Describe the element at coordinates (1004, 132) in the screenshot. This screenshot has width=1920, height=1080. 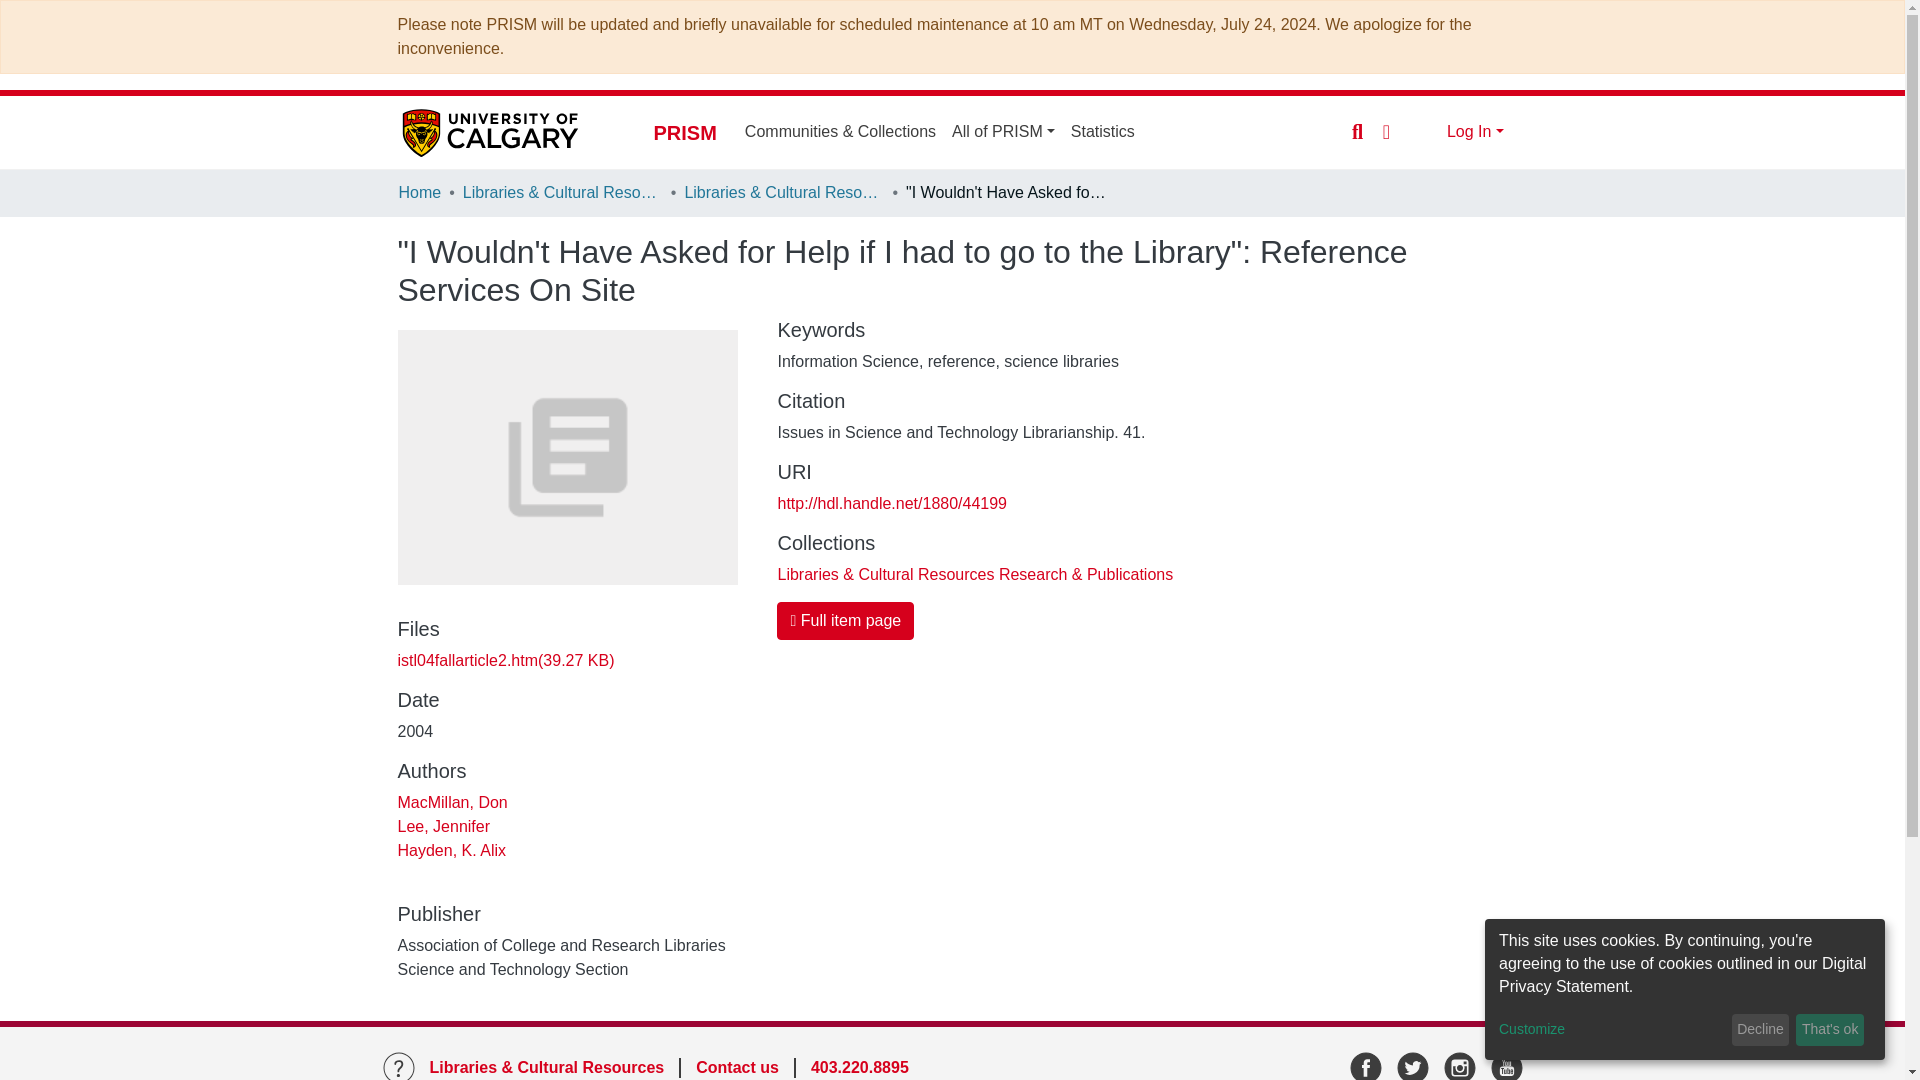
I see `All of PRISM` at that location.